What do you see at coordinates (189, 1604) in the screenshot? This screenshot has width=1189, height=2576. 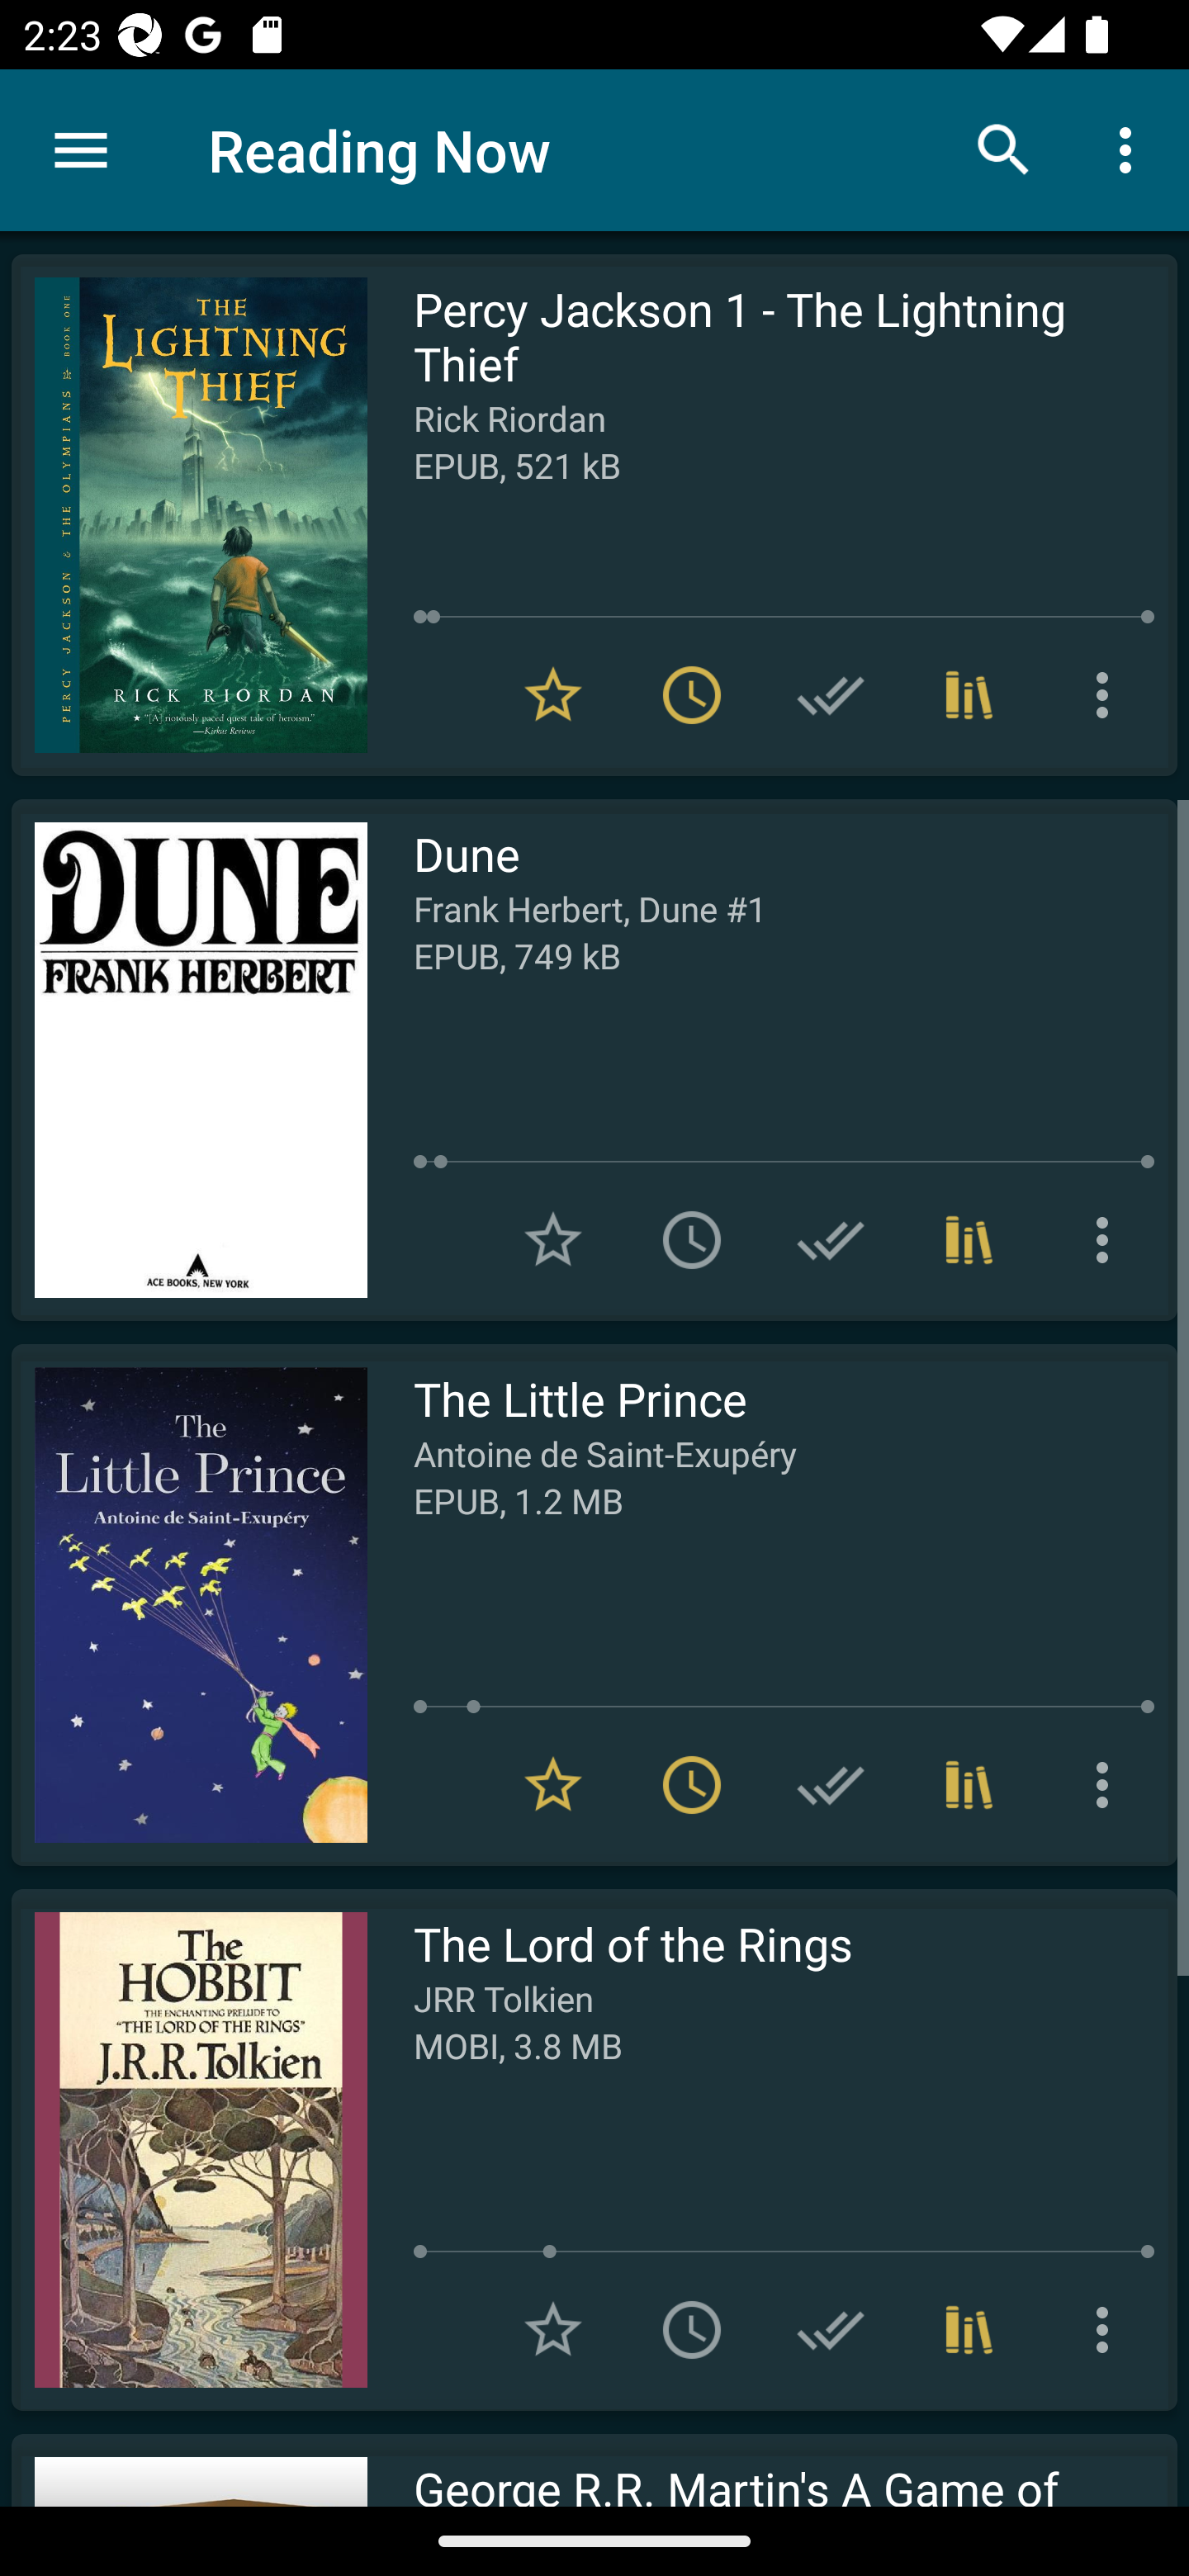 I see `Read The Little Prince` at bounding box center [189, 1604].